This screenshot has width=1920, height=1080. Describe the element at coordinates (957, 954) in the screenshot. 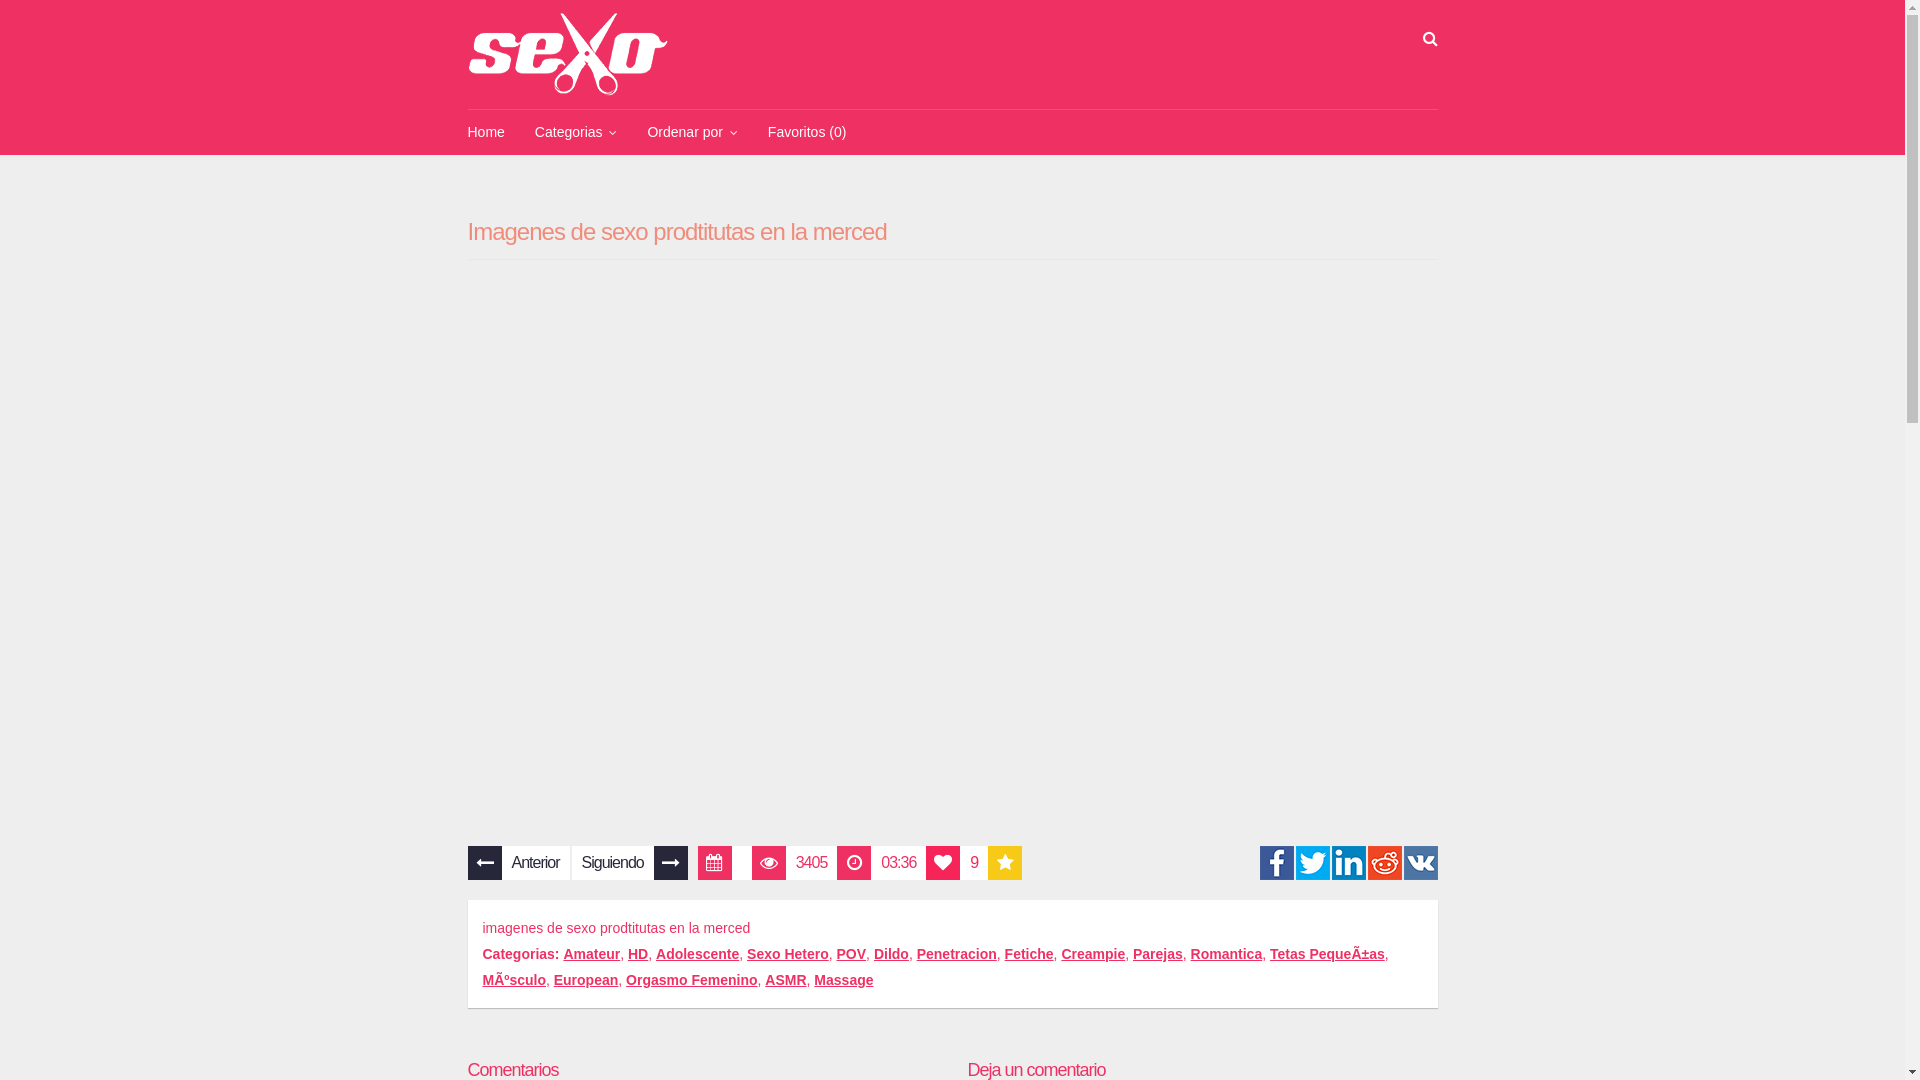

I see `Penetracion` at that location.